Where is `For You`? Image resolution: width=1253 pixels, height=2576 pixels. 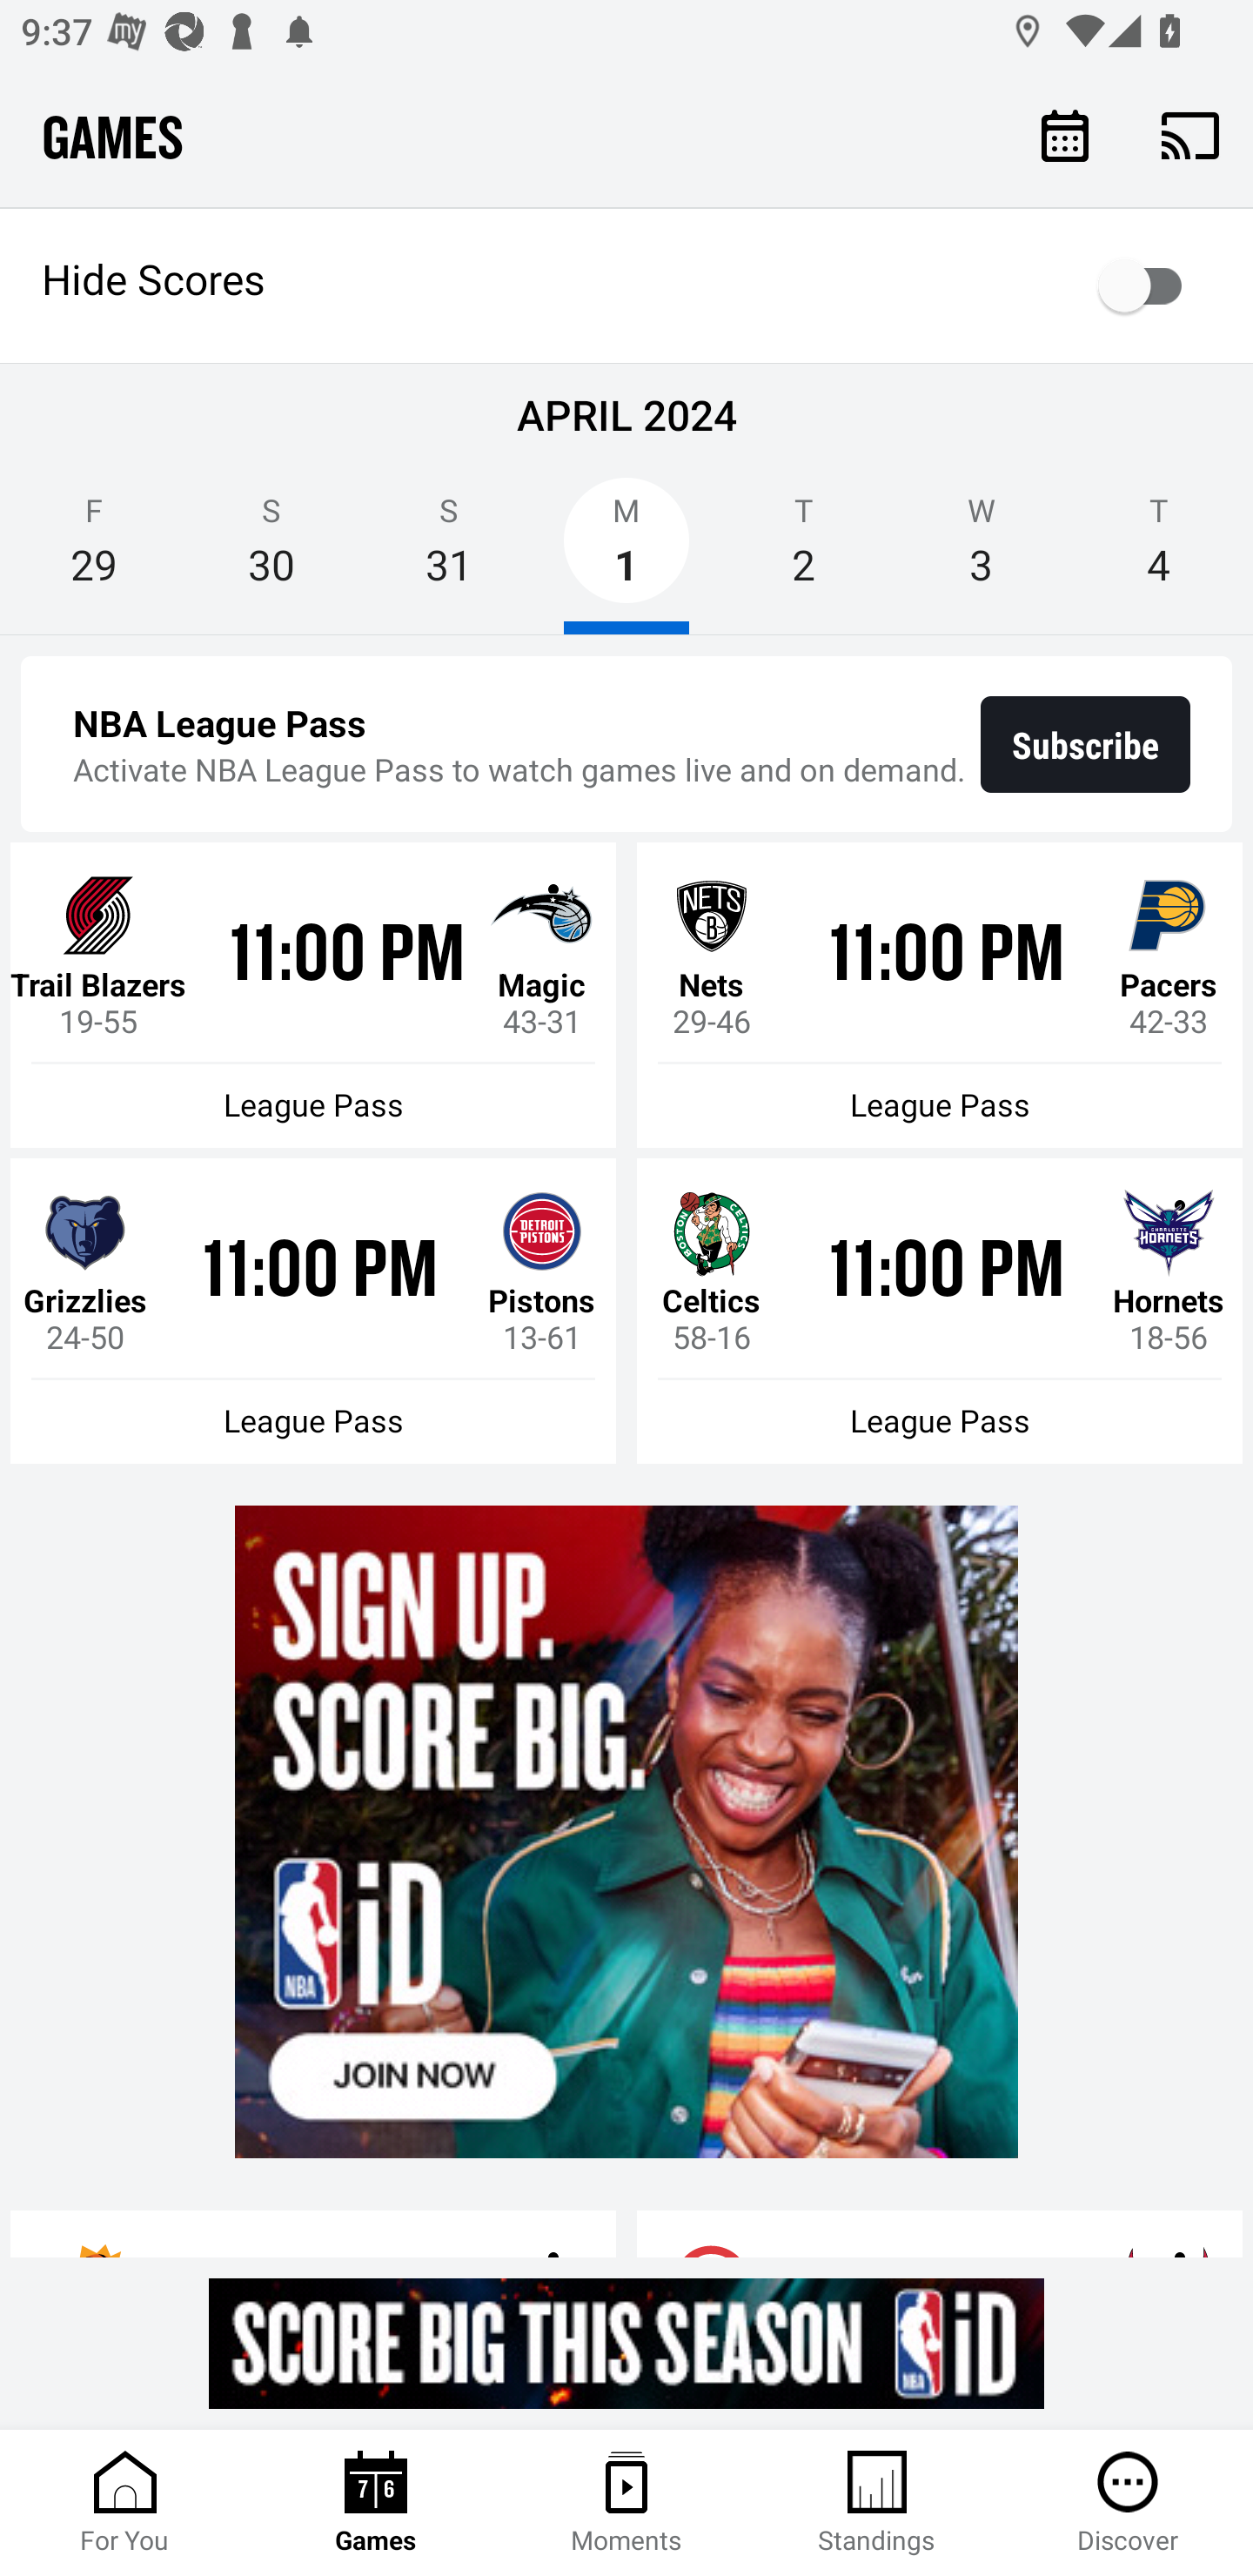 For You is located at coordinates (125, 2503).